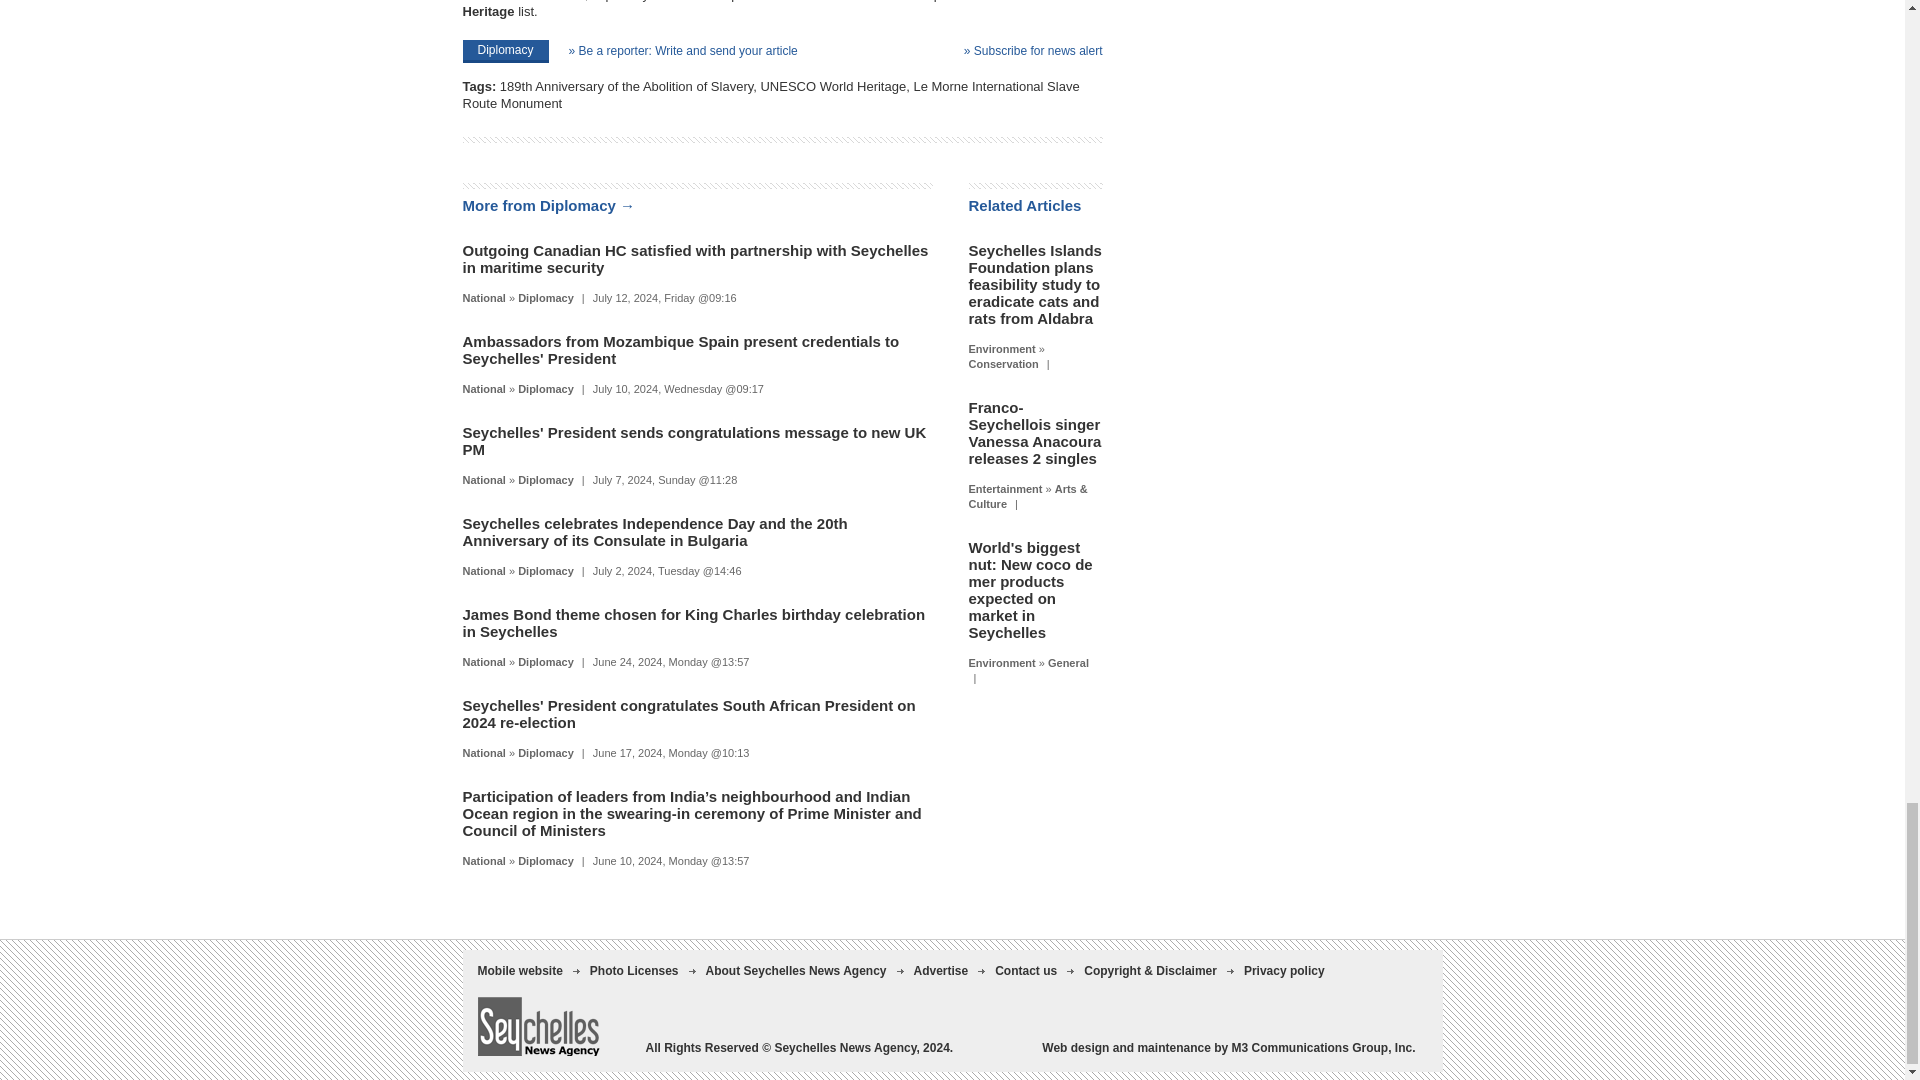  What do you see at coordinates (546, 389) in the screenshot?
I see `Diplomacy News` at bounding box center [546, 389].